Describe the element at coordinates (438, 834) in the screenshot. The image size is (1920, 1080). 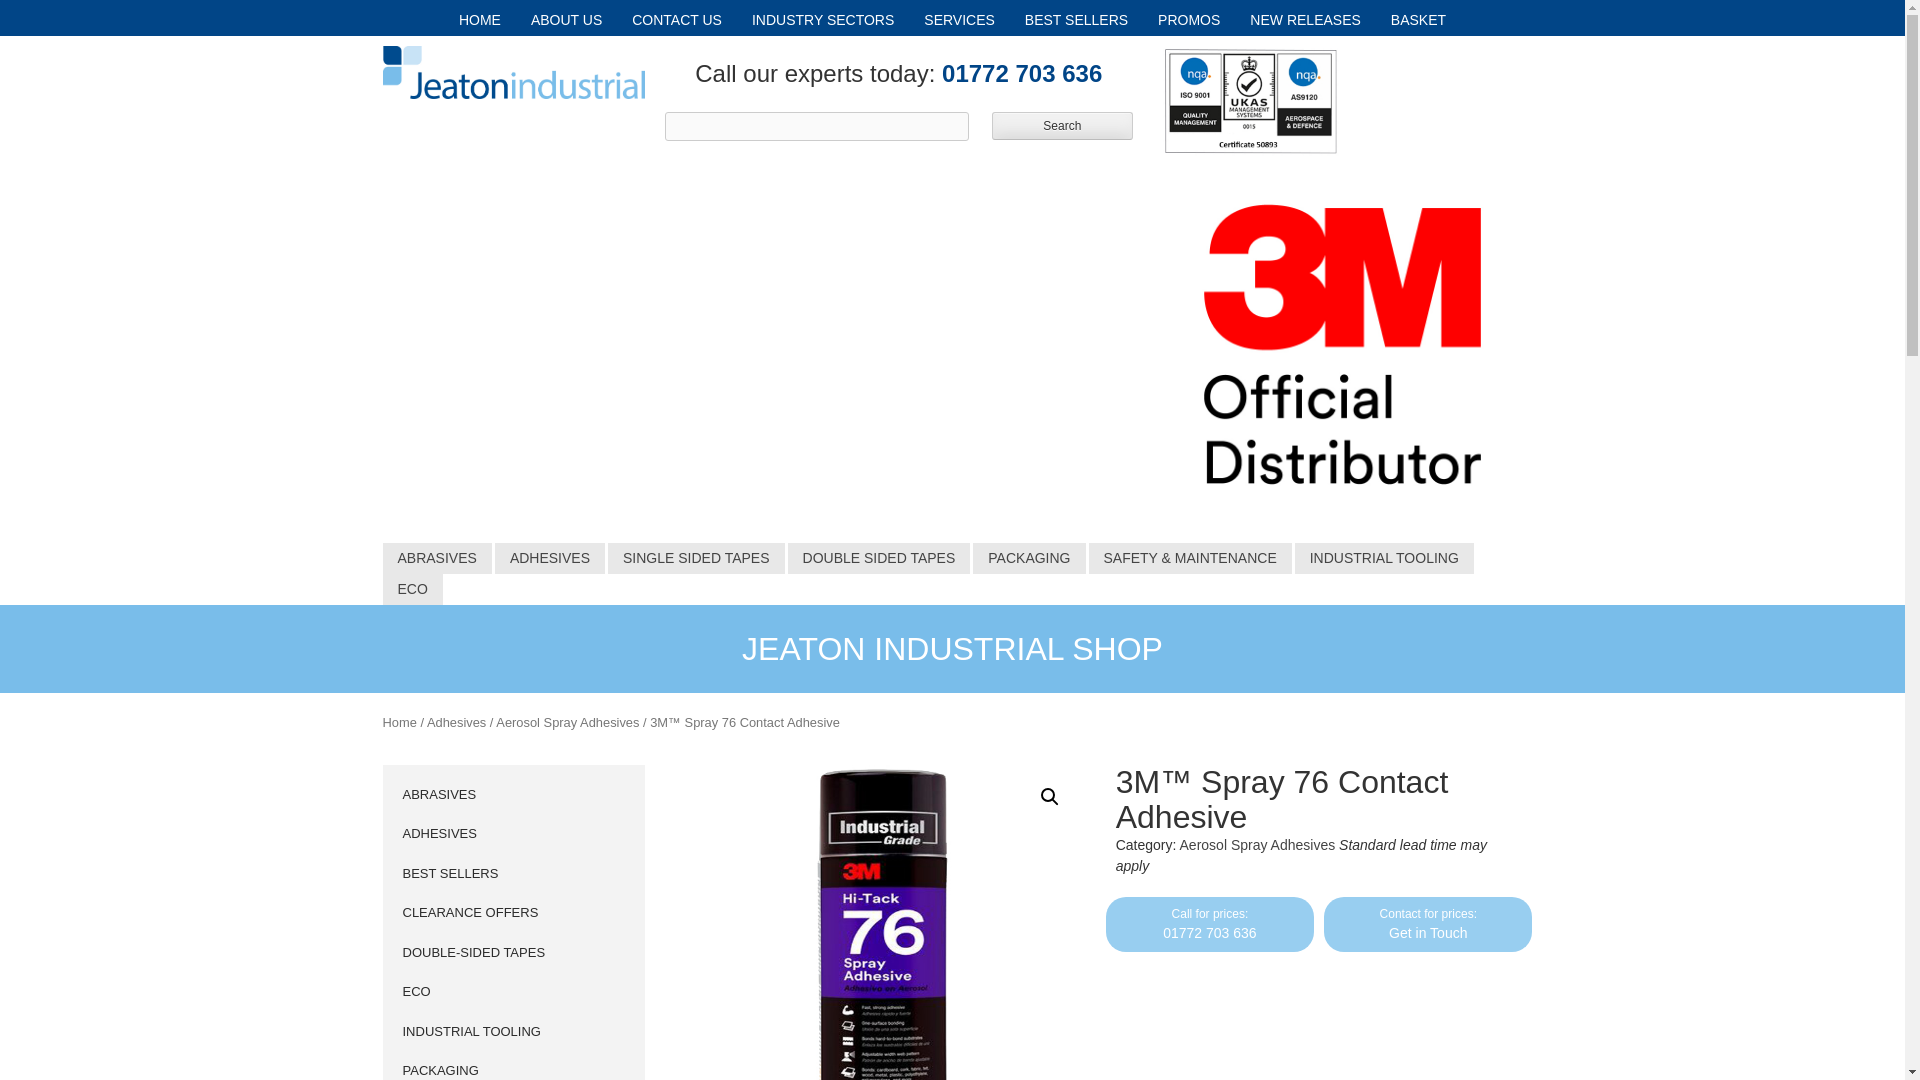
I see `ADHESIVES` at that location.